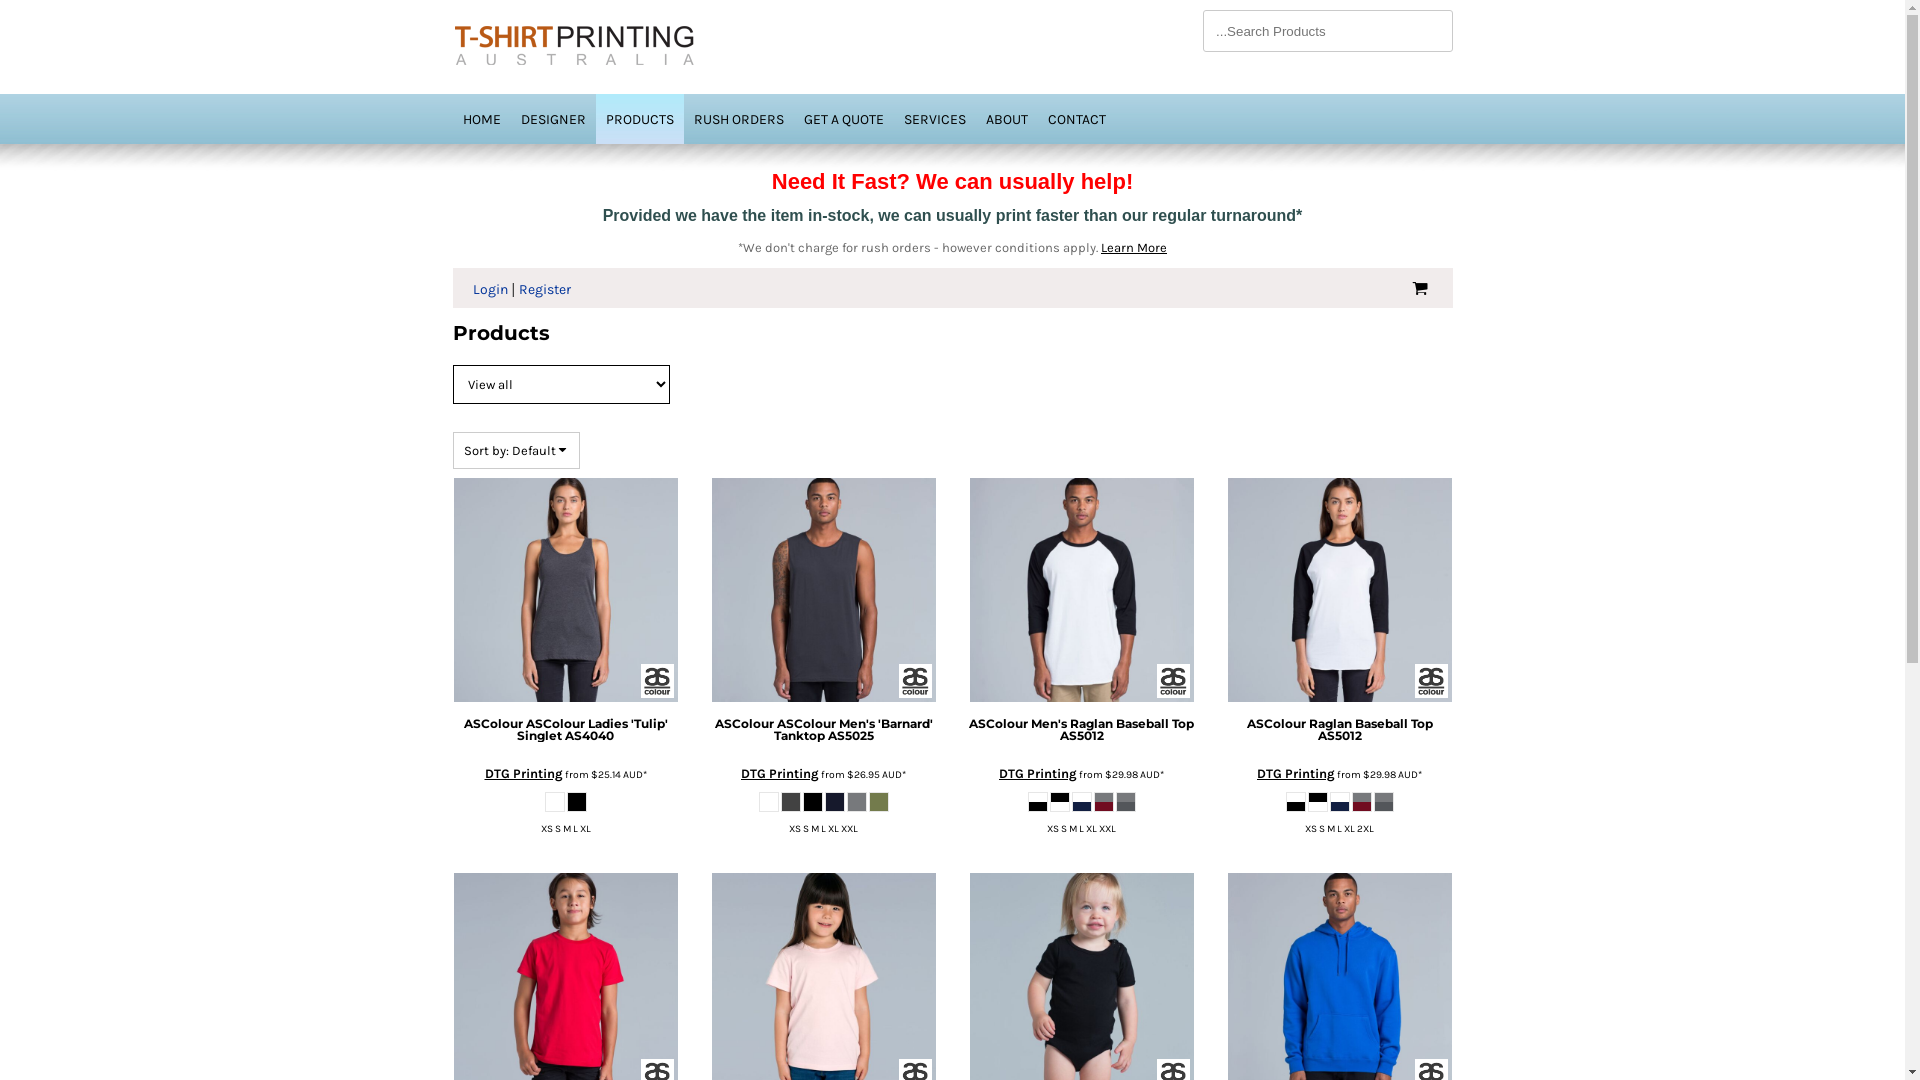  I want to click on Register, so click(545, 290).